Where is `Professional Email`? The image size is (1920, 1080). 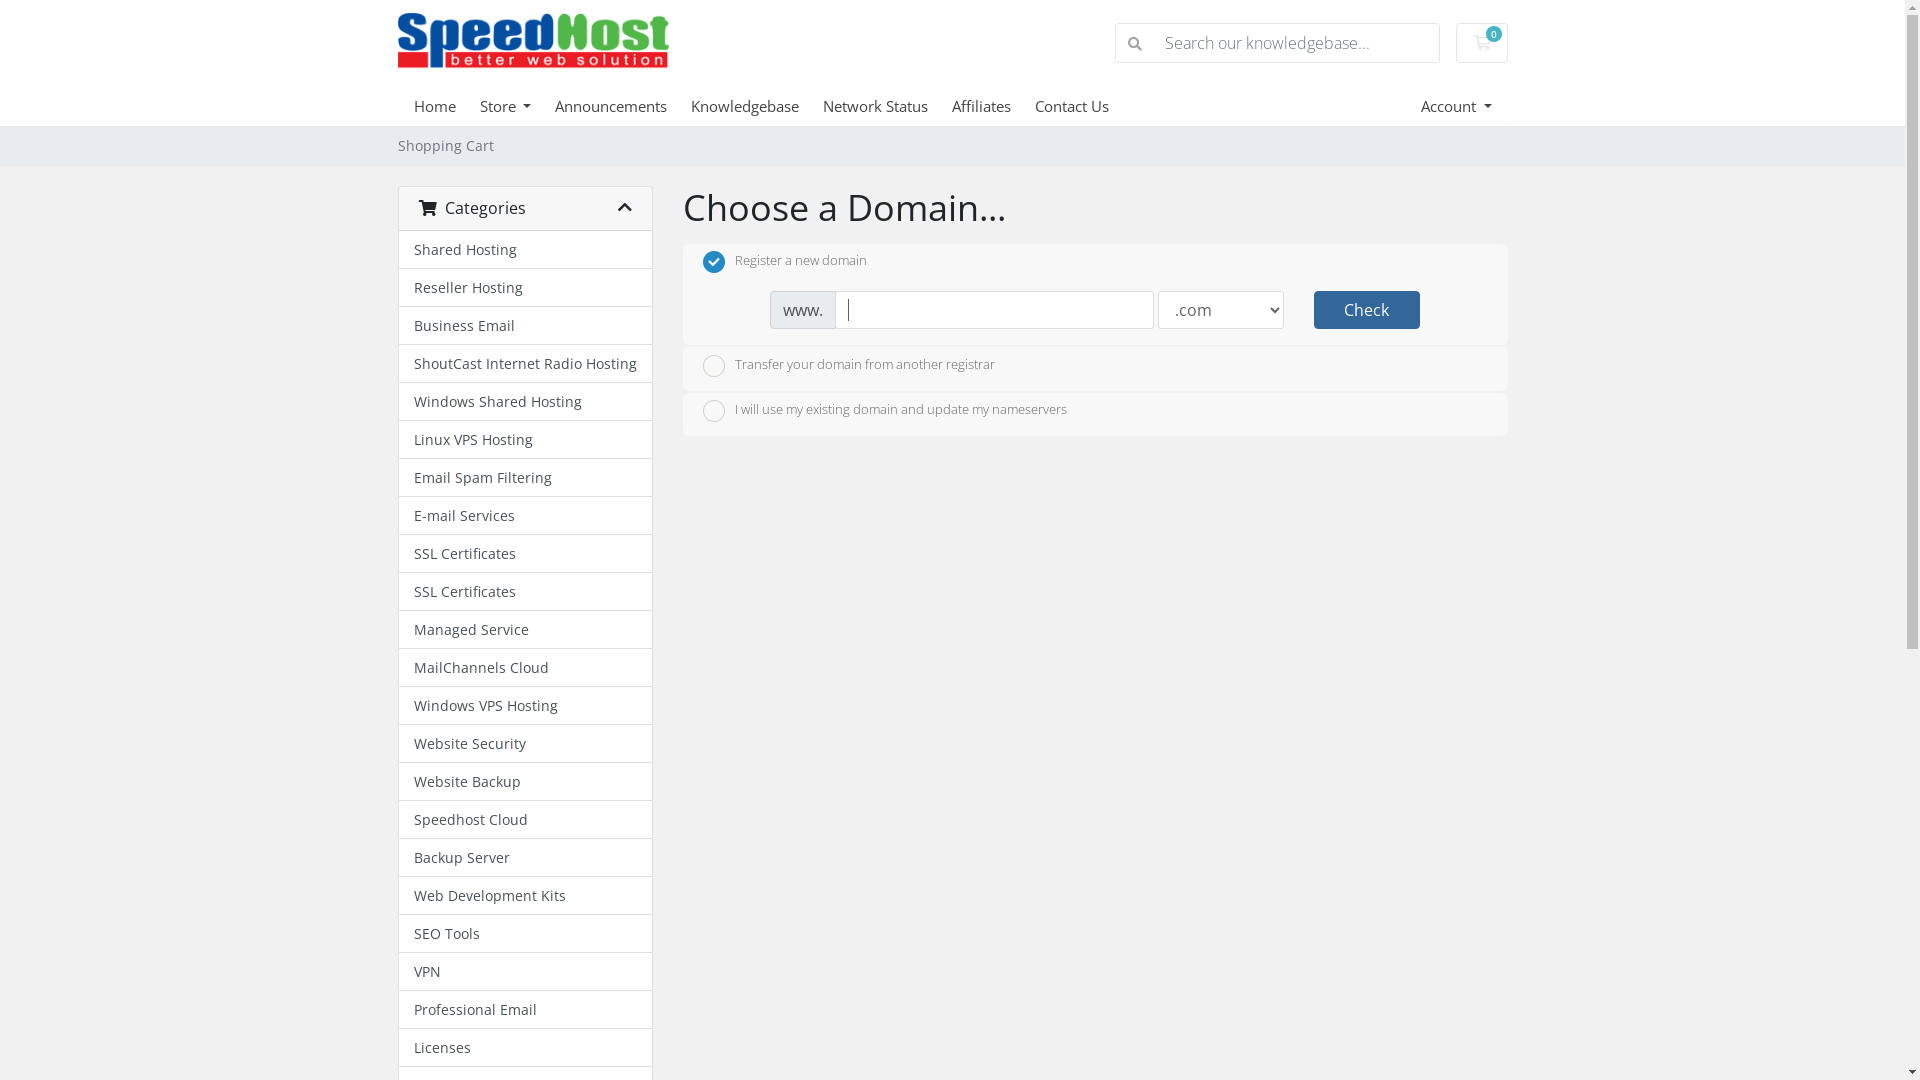
Professional Email is located at coordinates (524, 1010).